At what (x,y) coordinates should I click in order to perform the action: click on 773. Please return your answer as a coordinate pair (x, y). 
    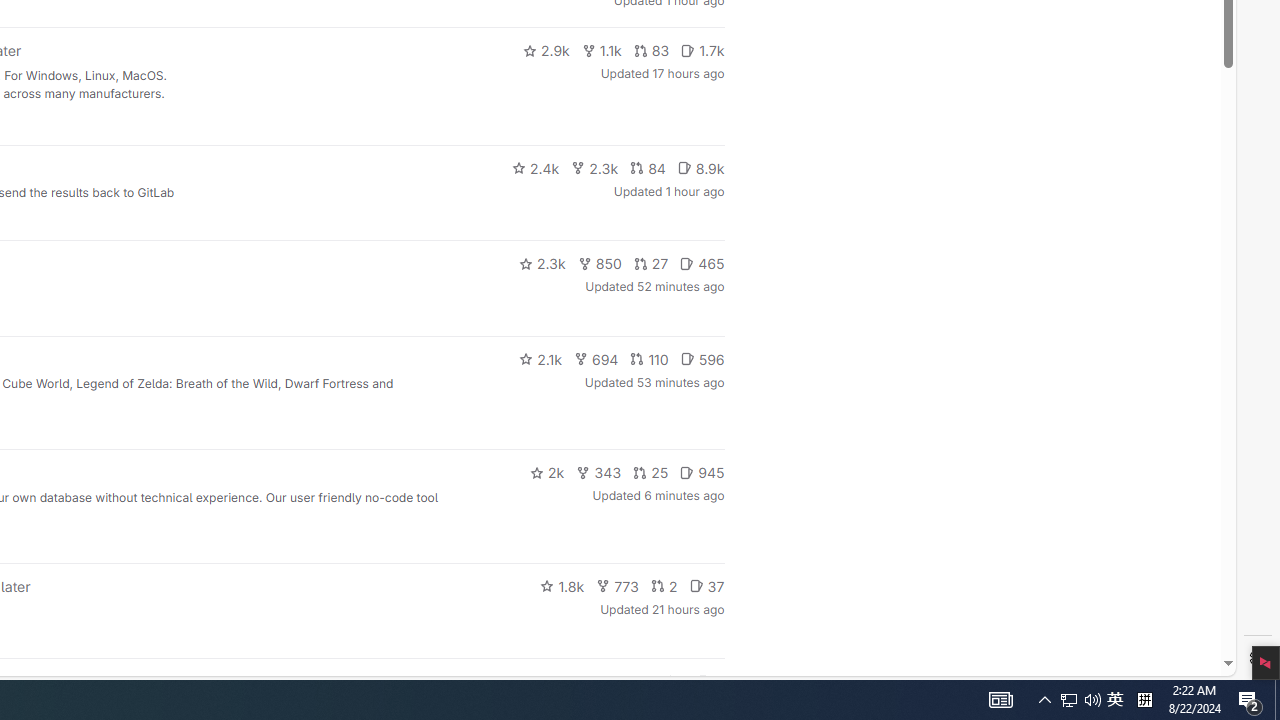
    Looking at the image, I should click on (618, 586).